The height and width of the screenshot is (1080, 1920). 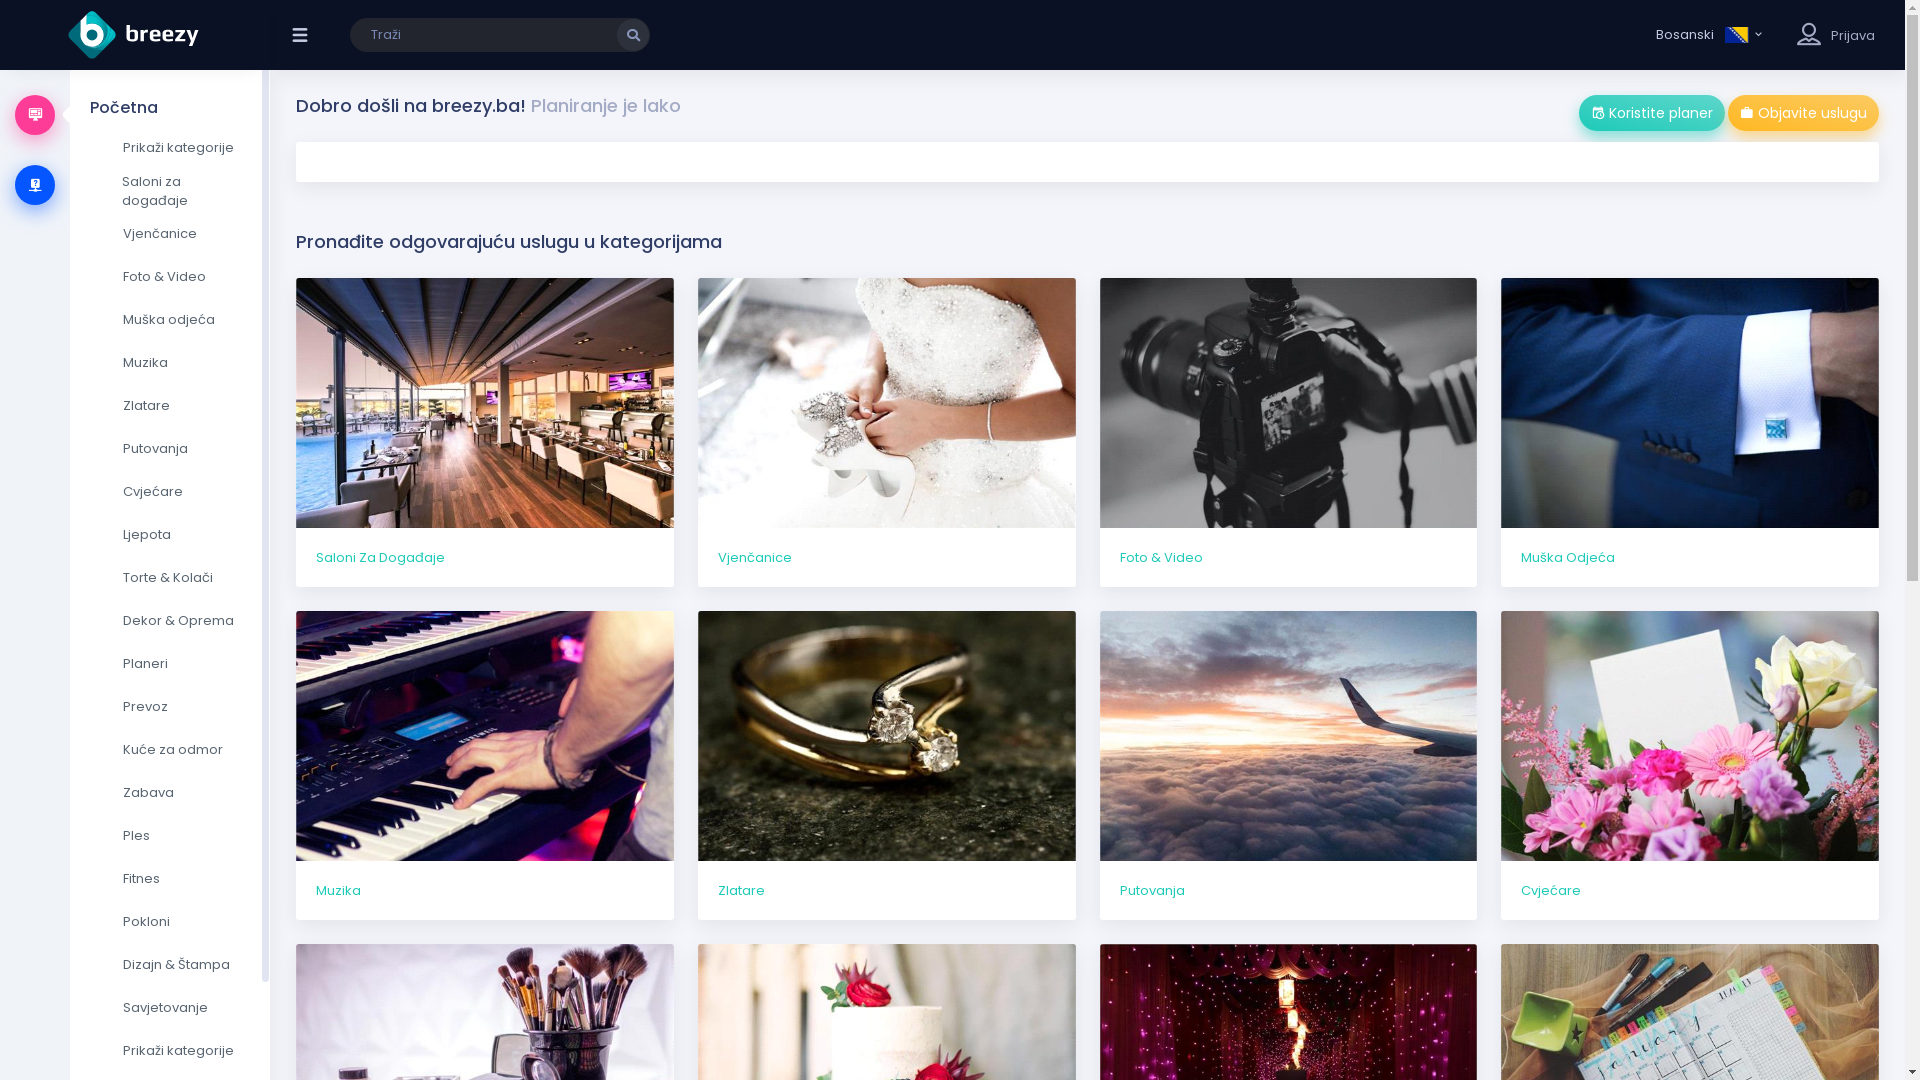 I want to click on Dekor & Oprema, so click(x=170, y=621).